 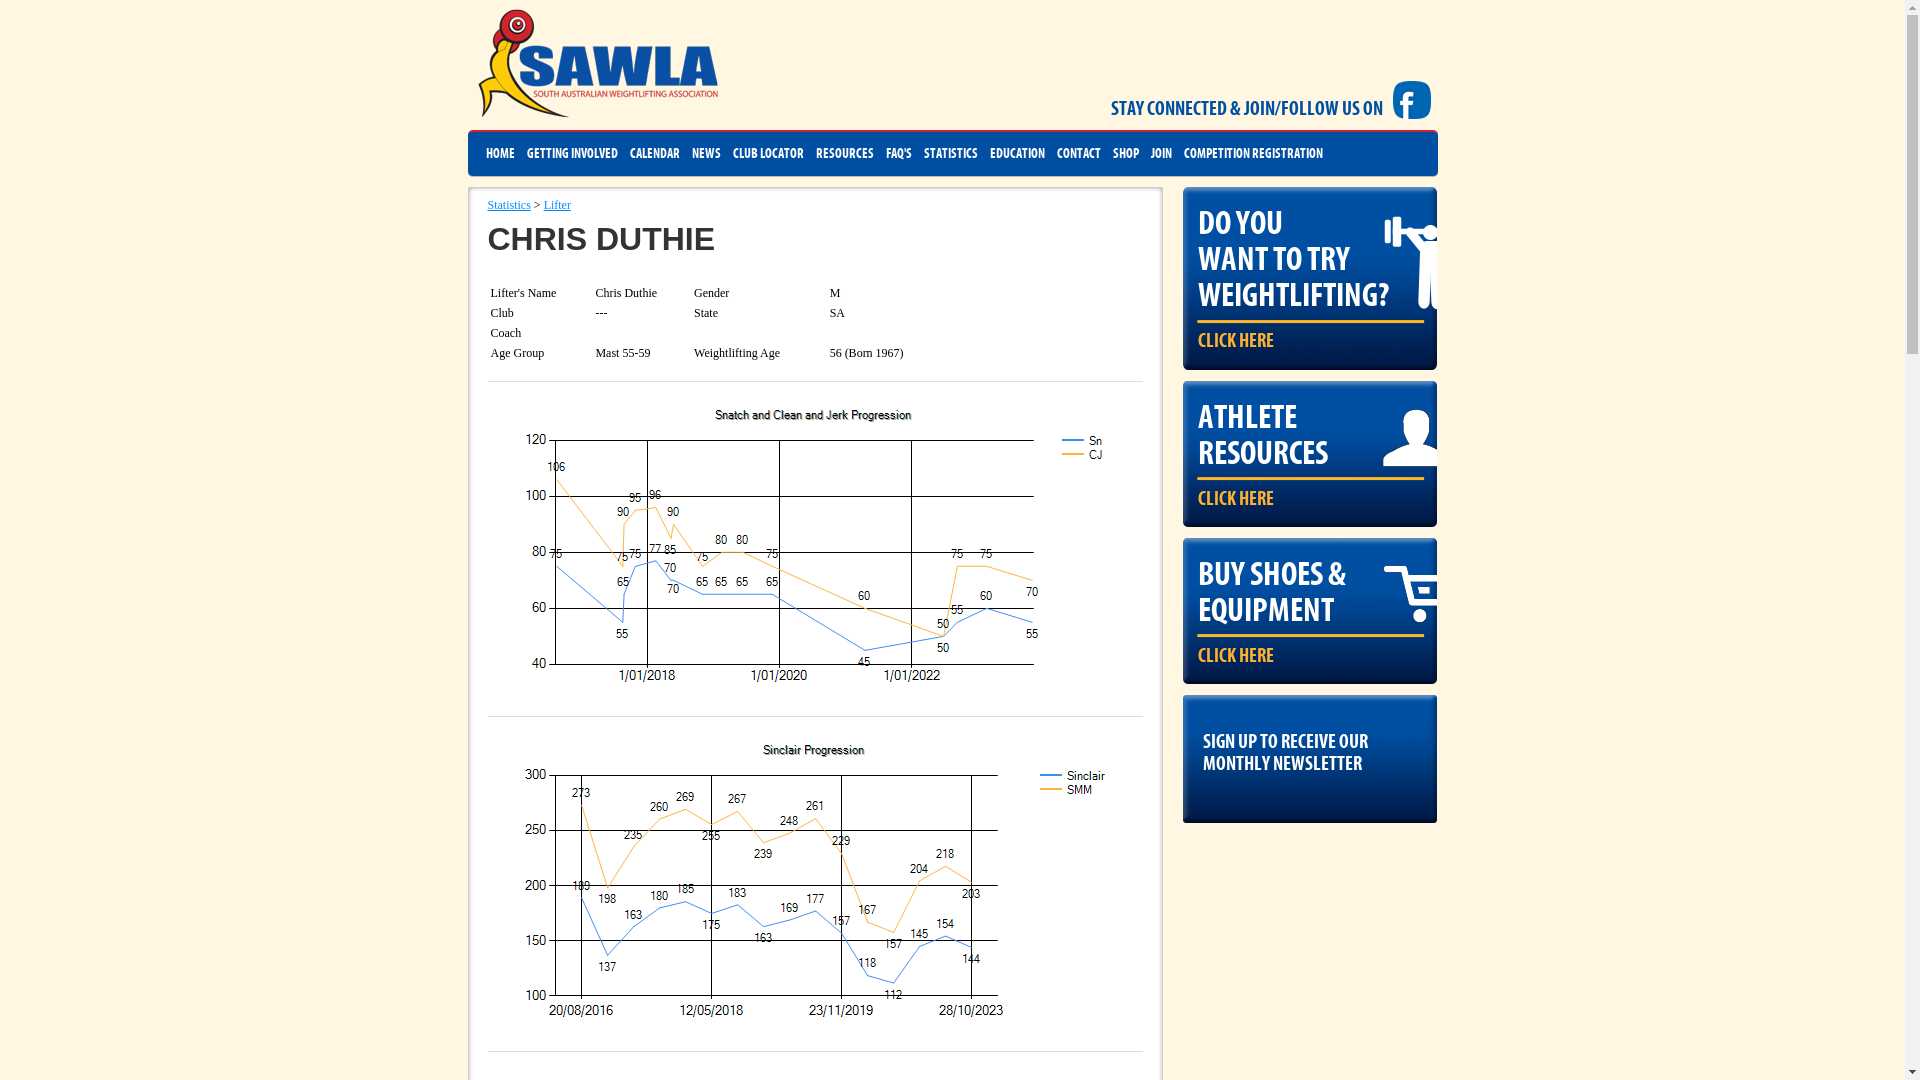 What do you see at coordinates (1160, 154) in the screenshot?
I see `JOIN` at bounding box center [1160, 154].